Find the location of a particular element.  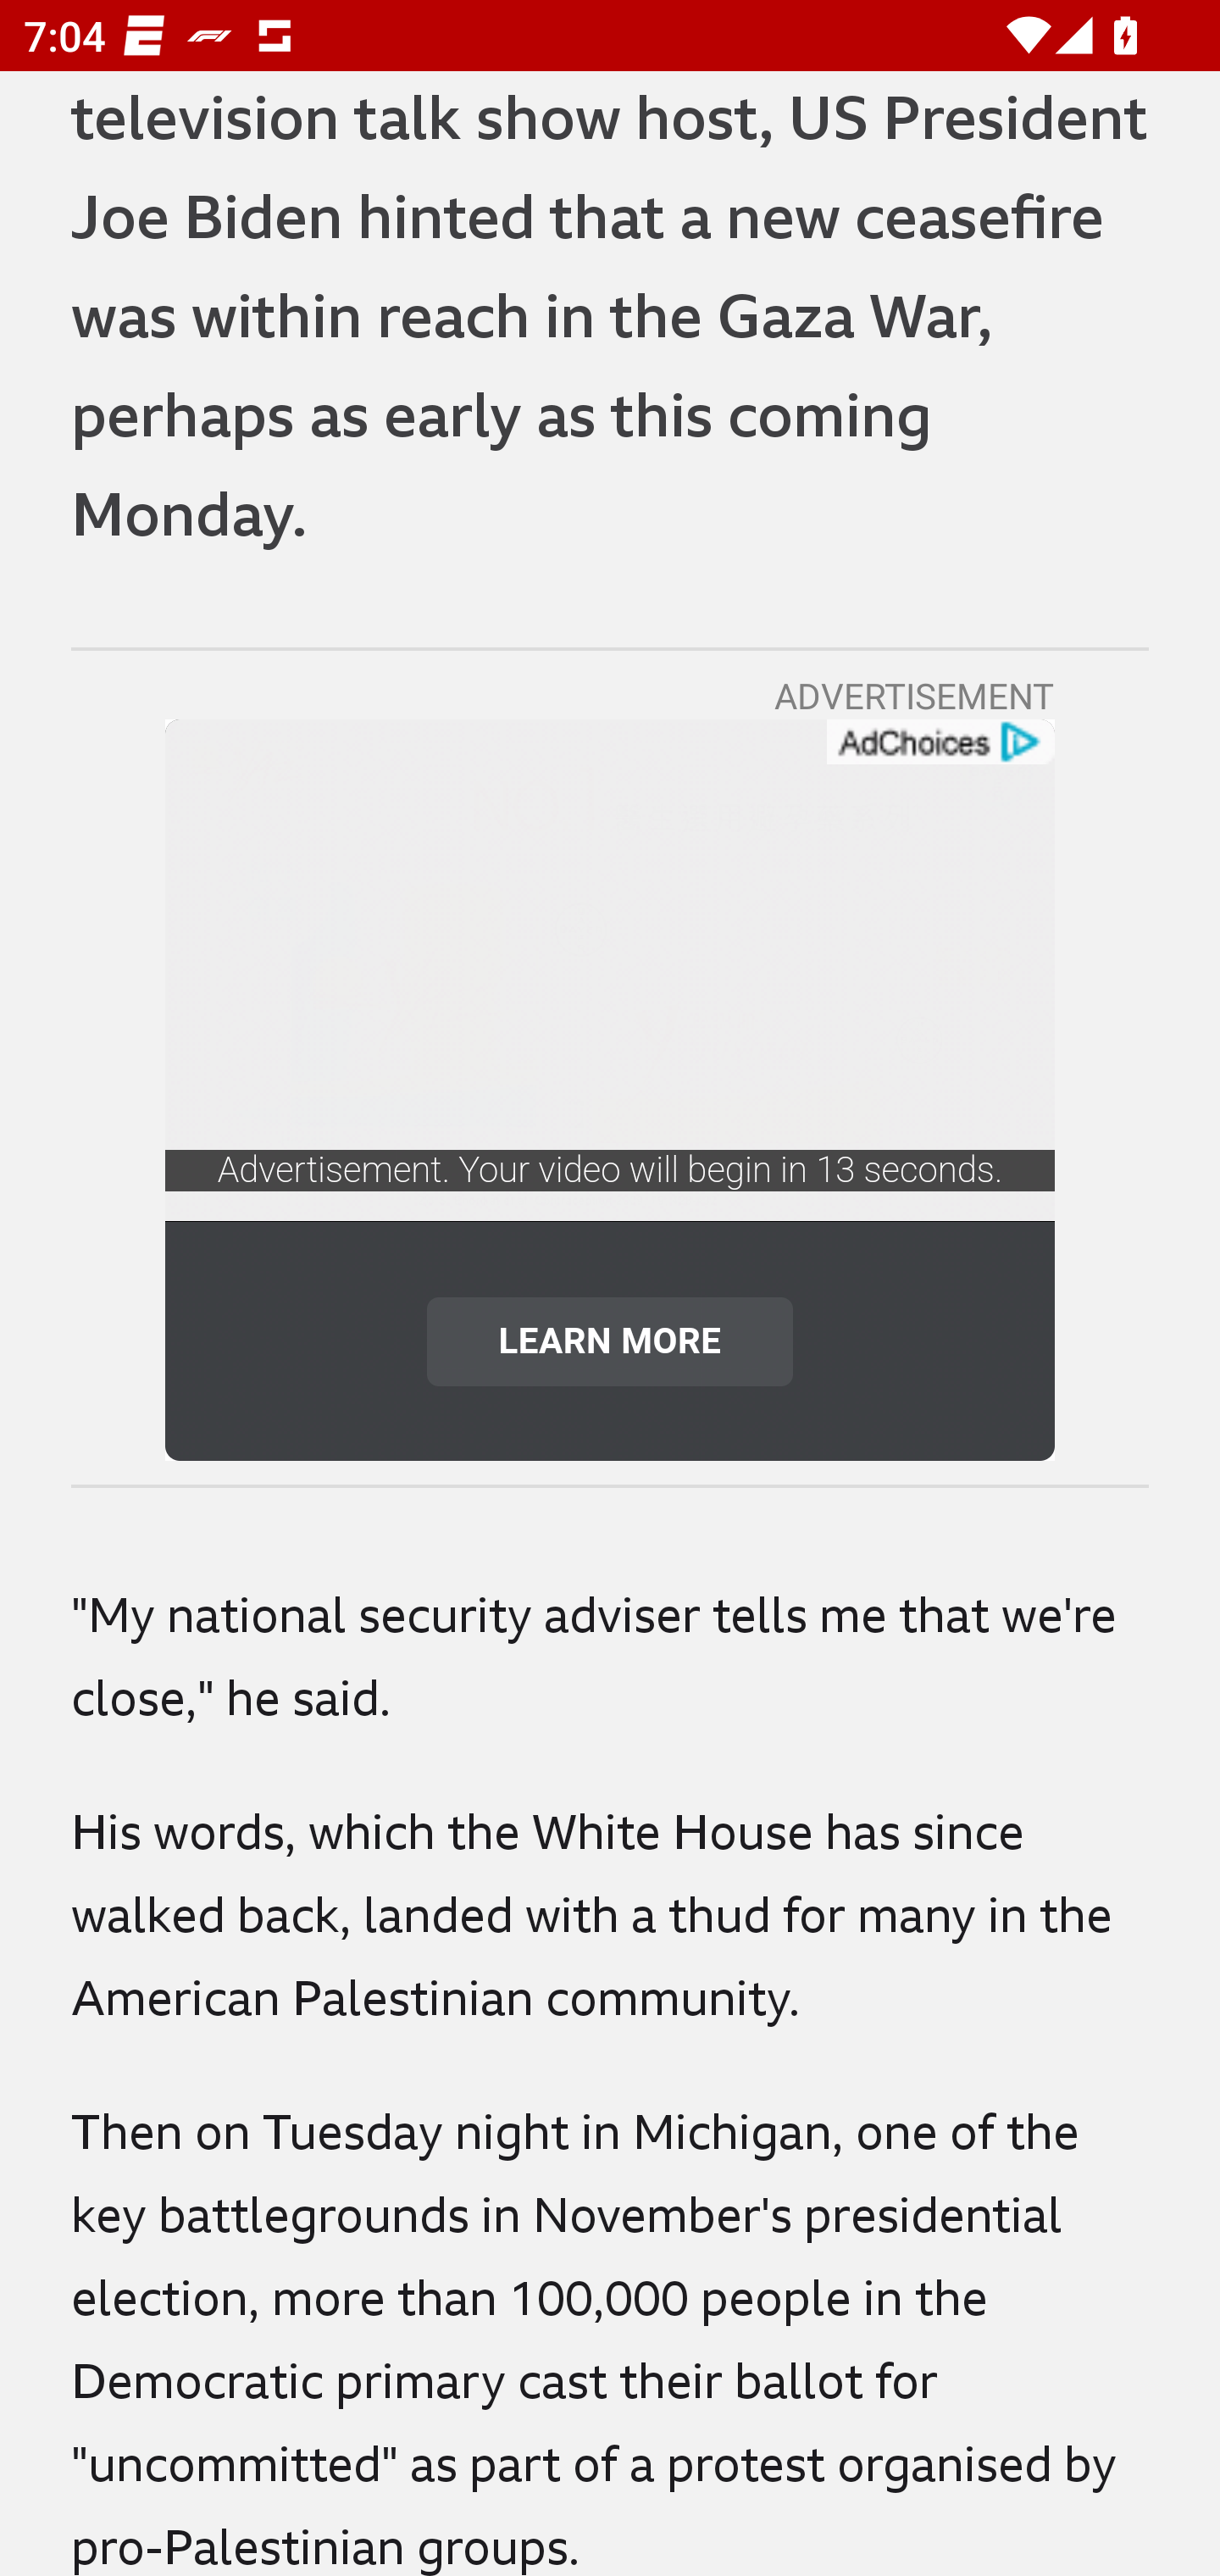

LEARN MORE is located at coordinates (610, 1341).